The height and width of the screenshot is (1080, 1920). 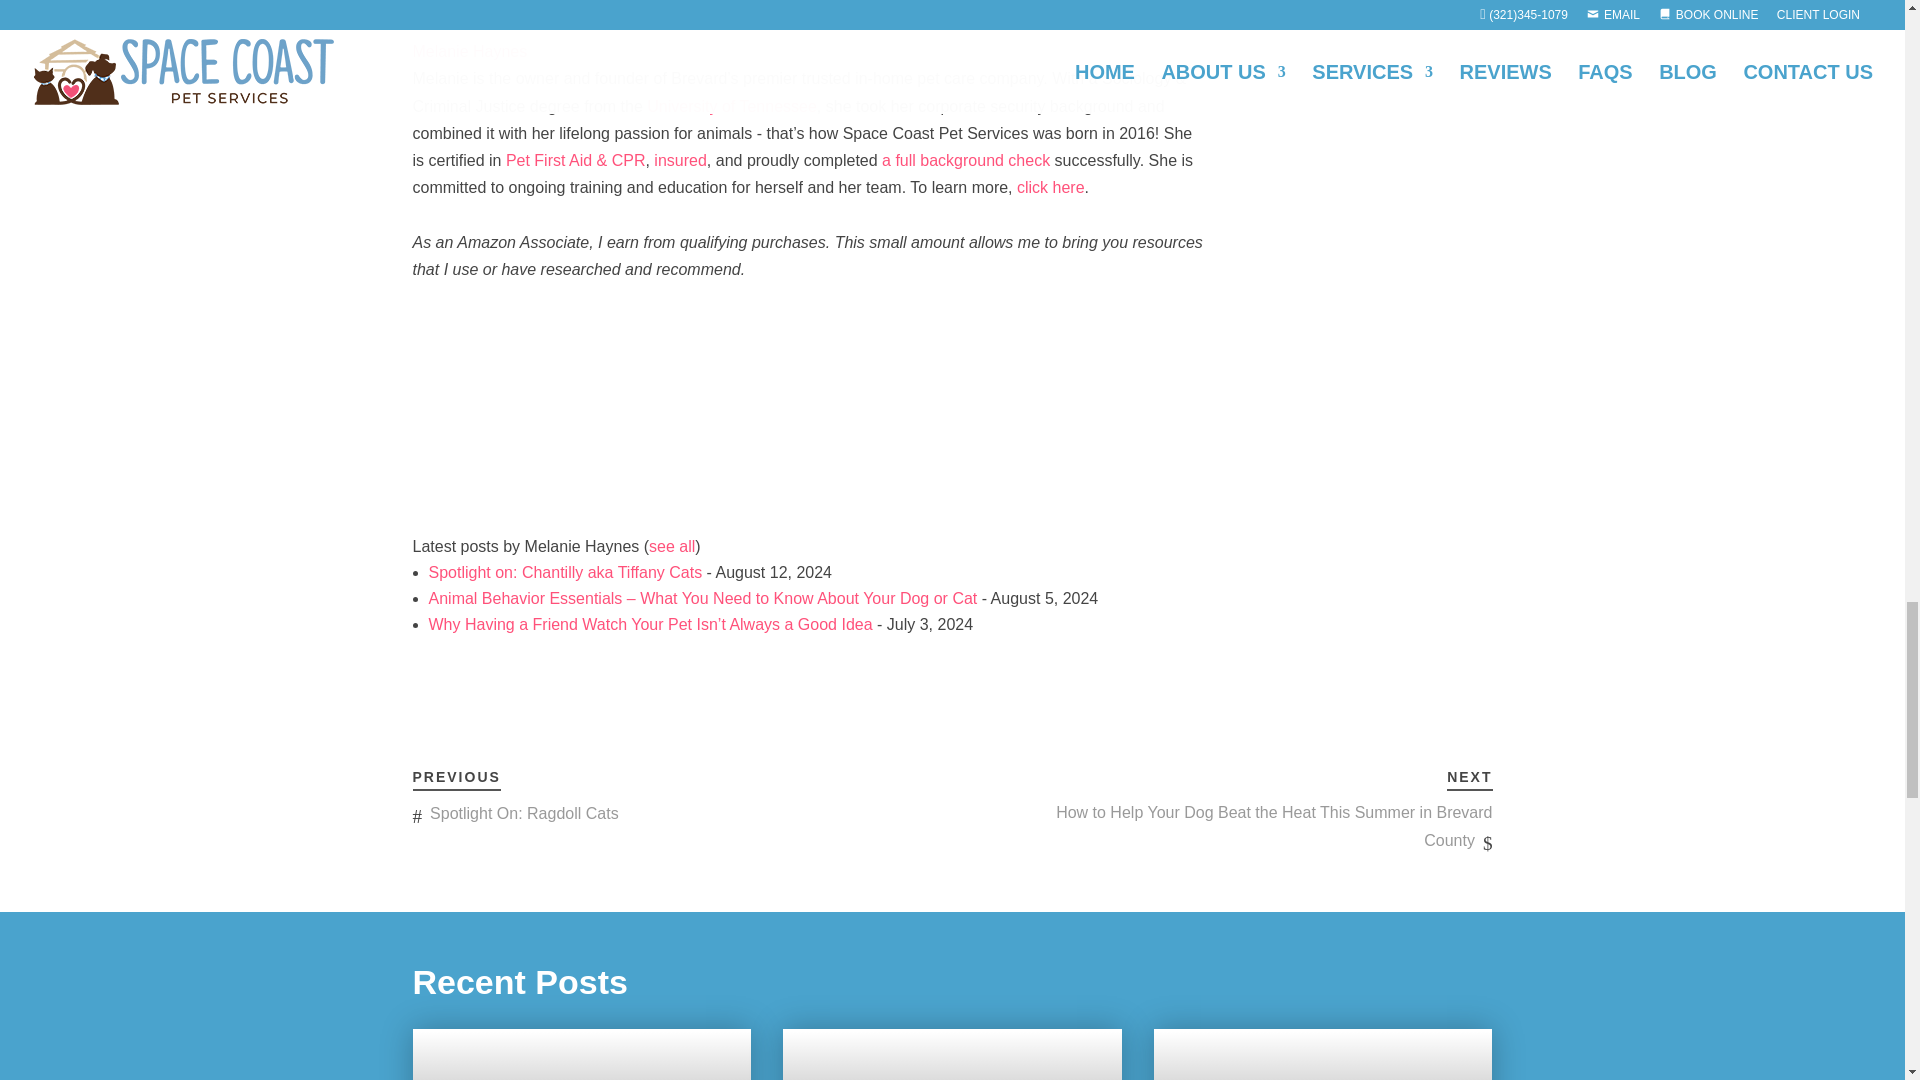 I want to click on University of Tennessee, so click(x=732, y=106).